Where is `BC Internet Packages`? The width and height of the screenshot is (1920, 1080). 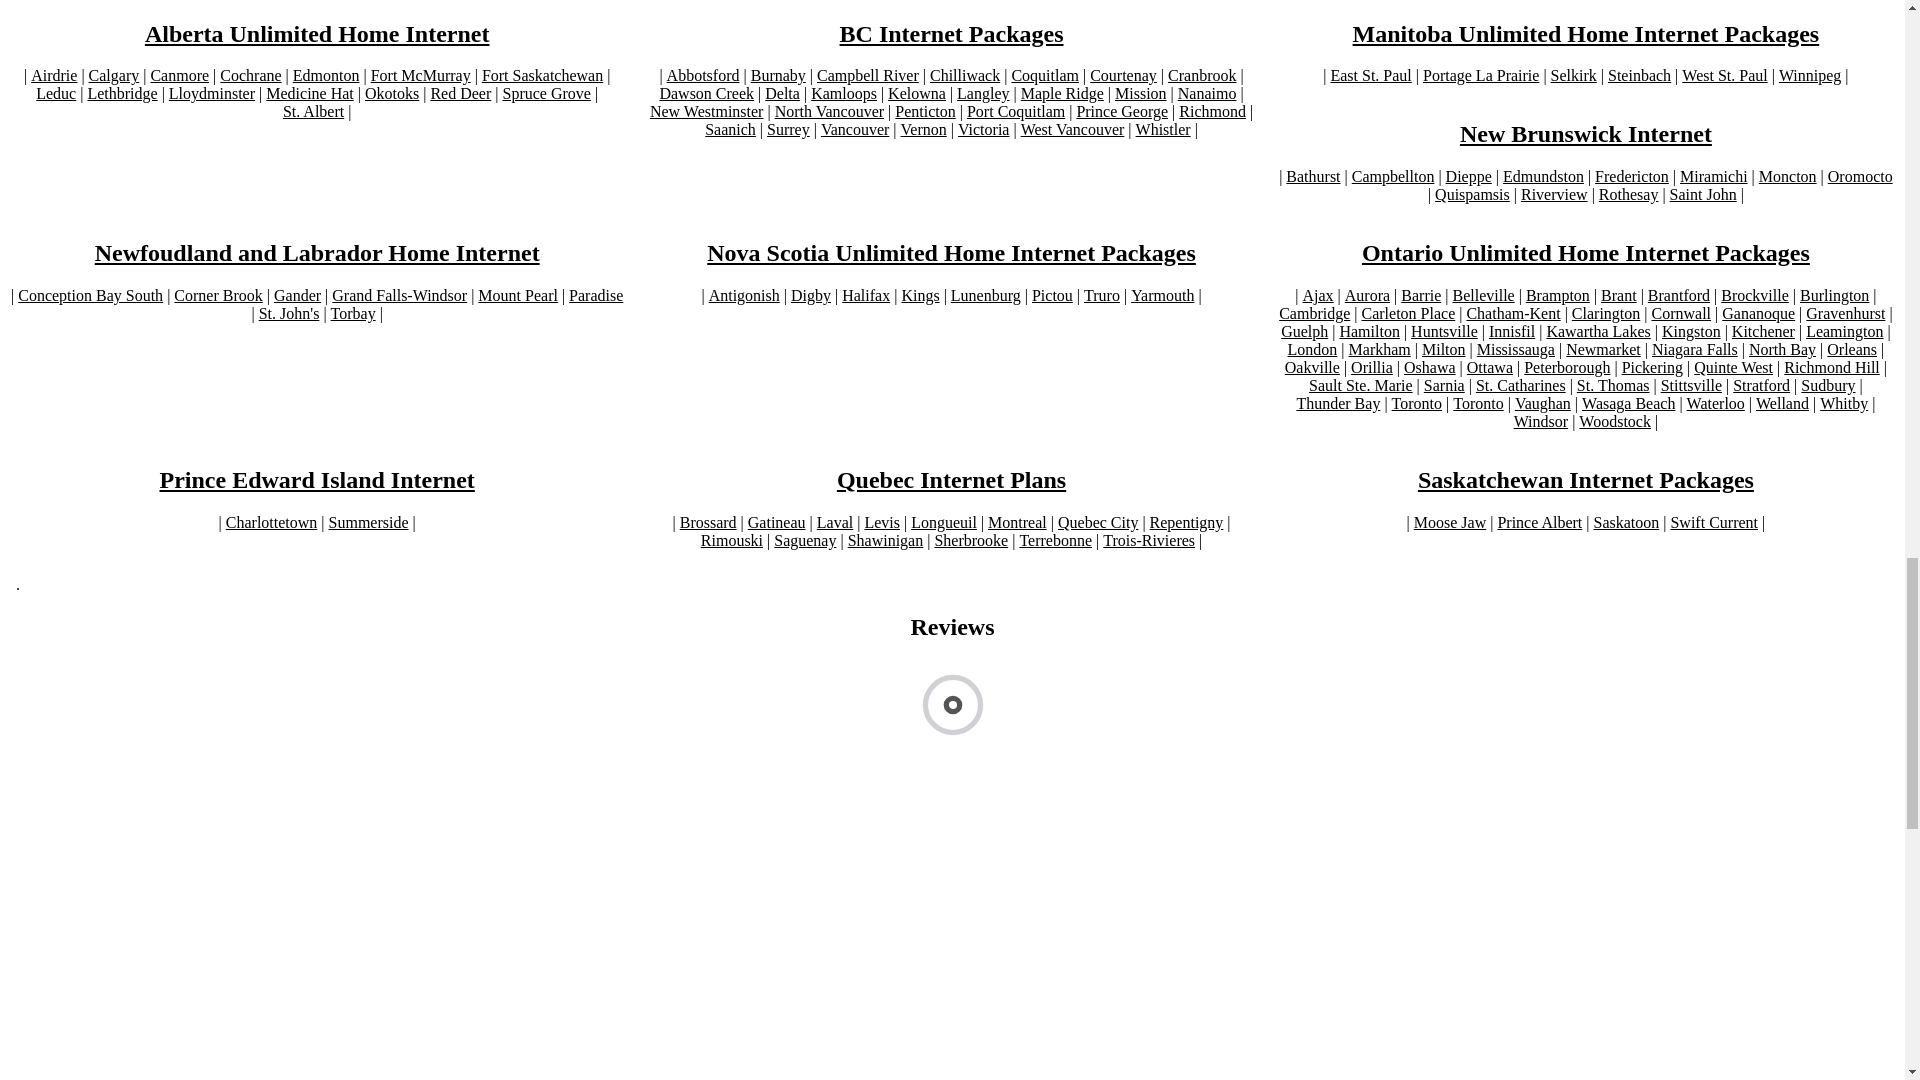 BC Internet Packages is located at coordinates (952, 34).